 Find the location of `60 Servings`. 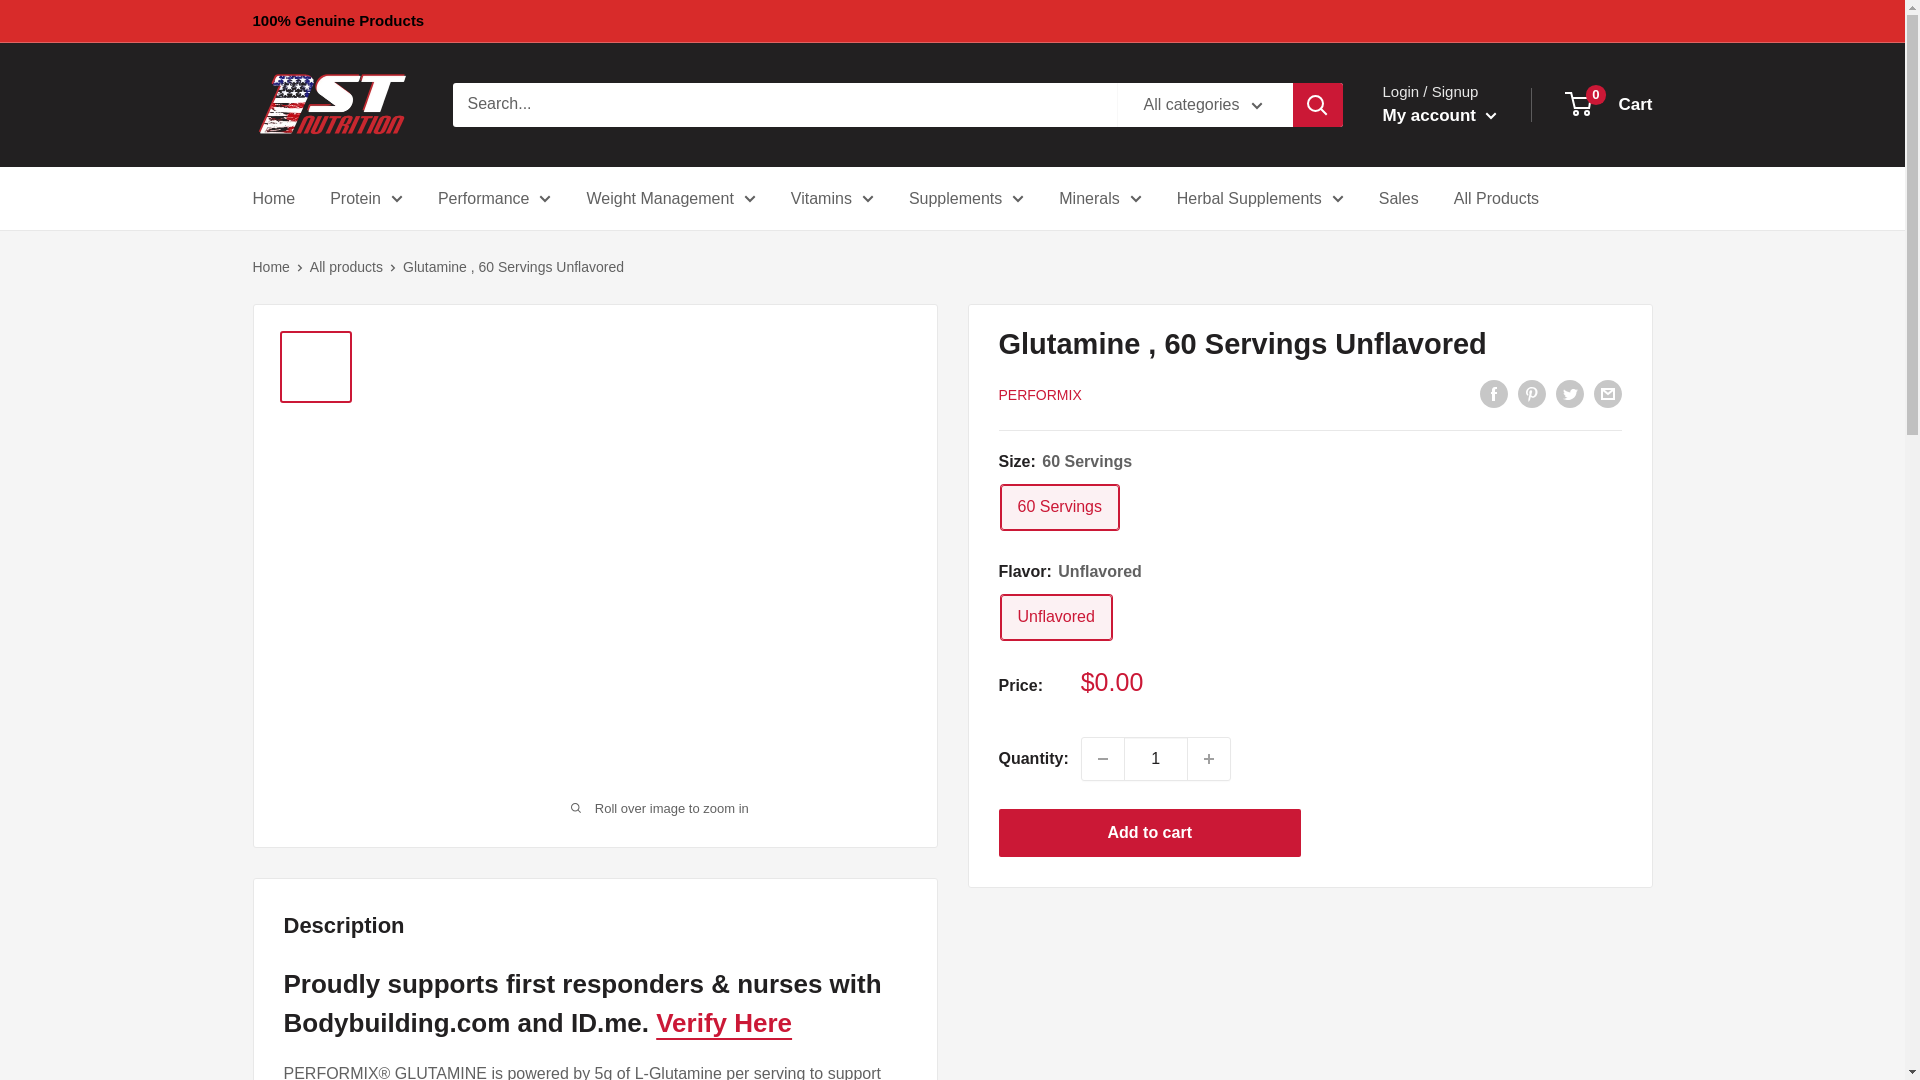

60 Servings is located at coordinates (1060, 507).